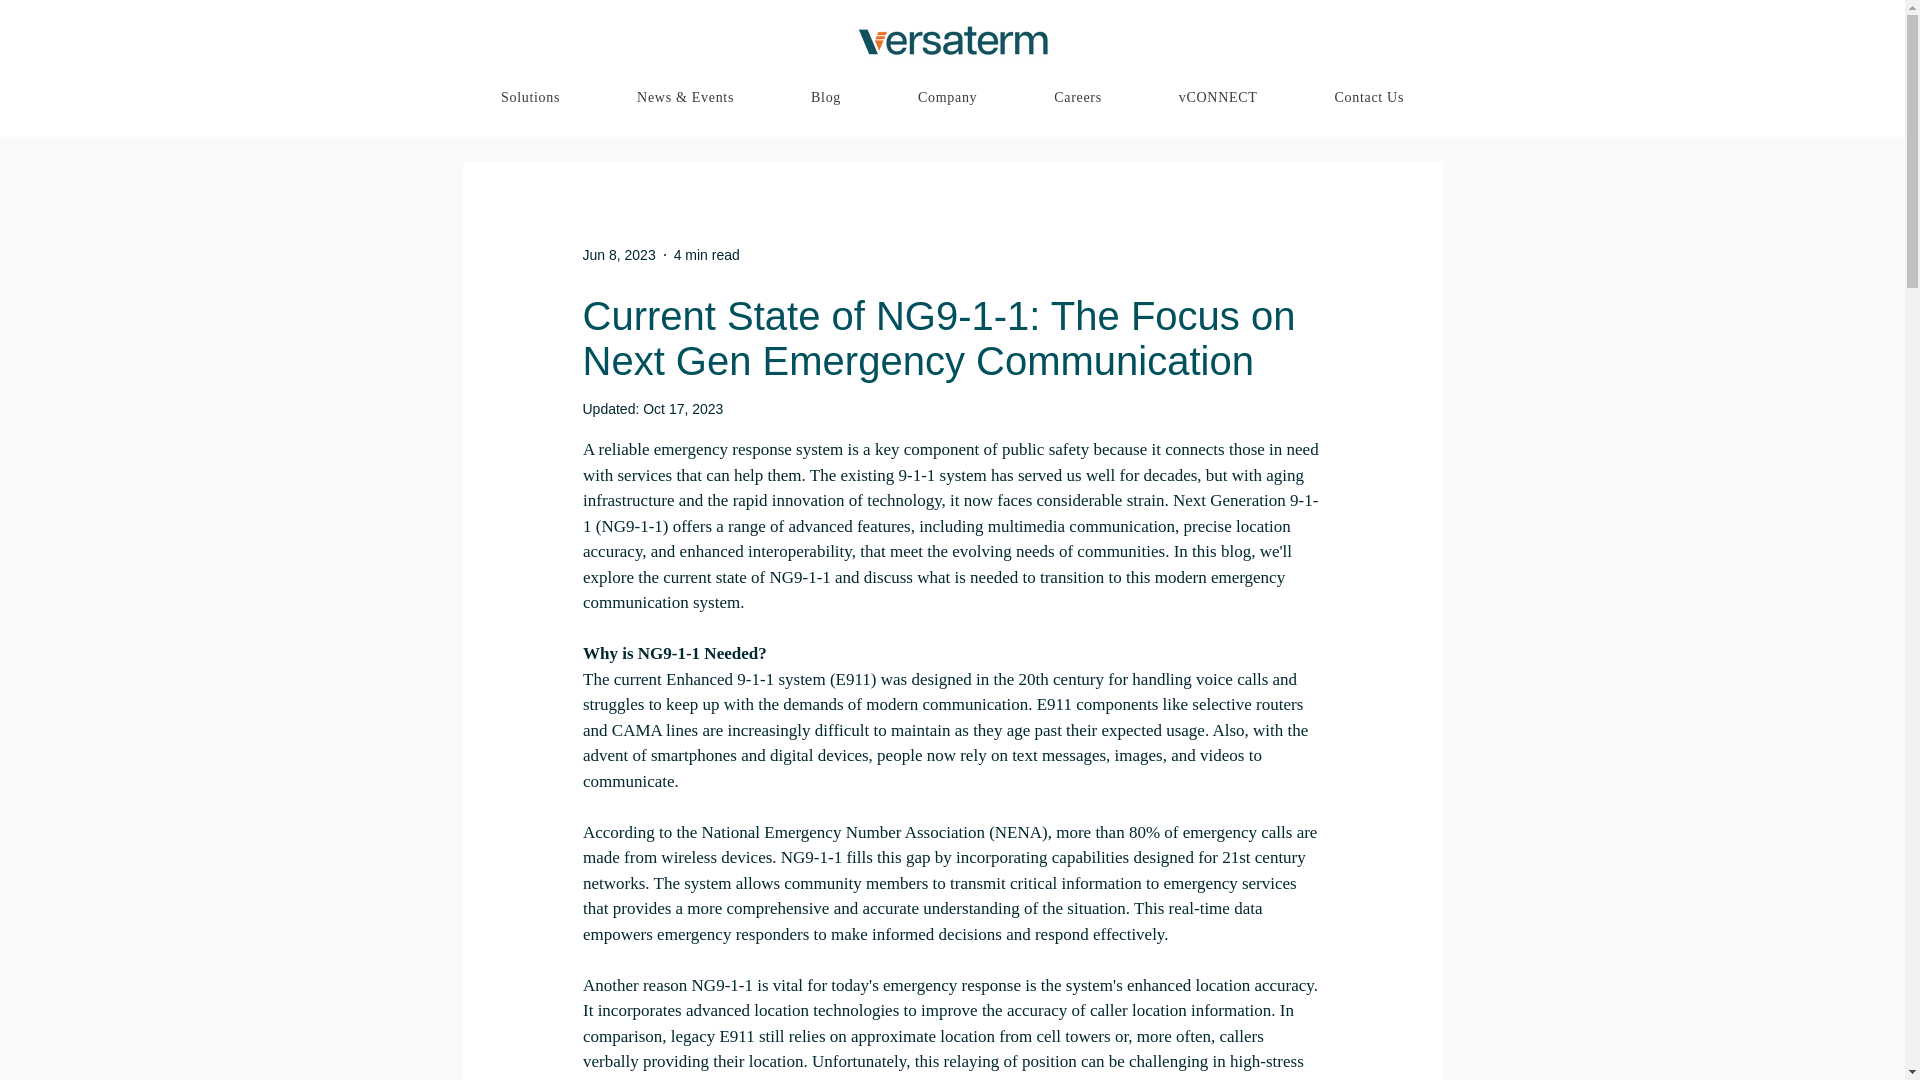 This screenshot has width=1920, height=1080. Describe the element at coordinates (618, 254) in the screenshot. I see `Jun 8, 2023` at that location.